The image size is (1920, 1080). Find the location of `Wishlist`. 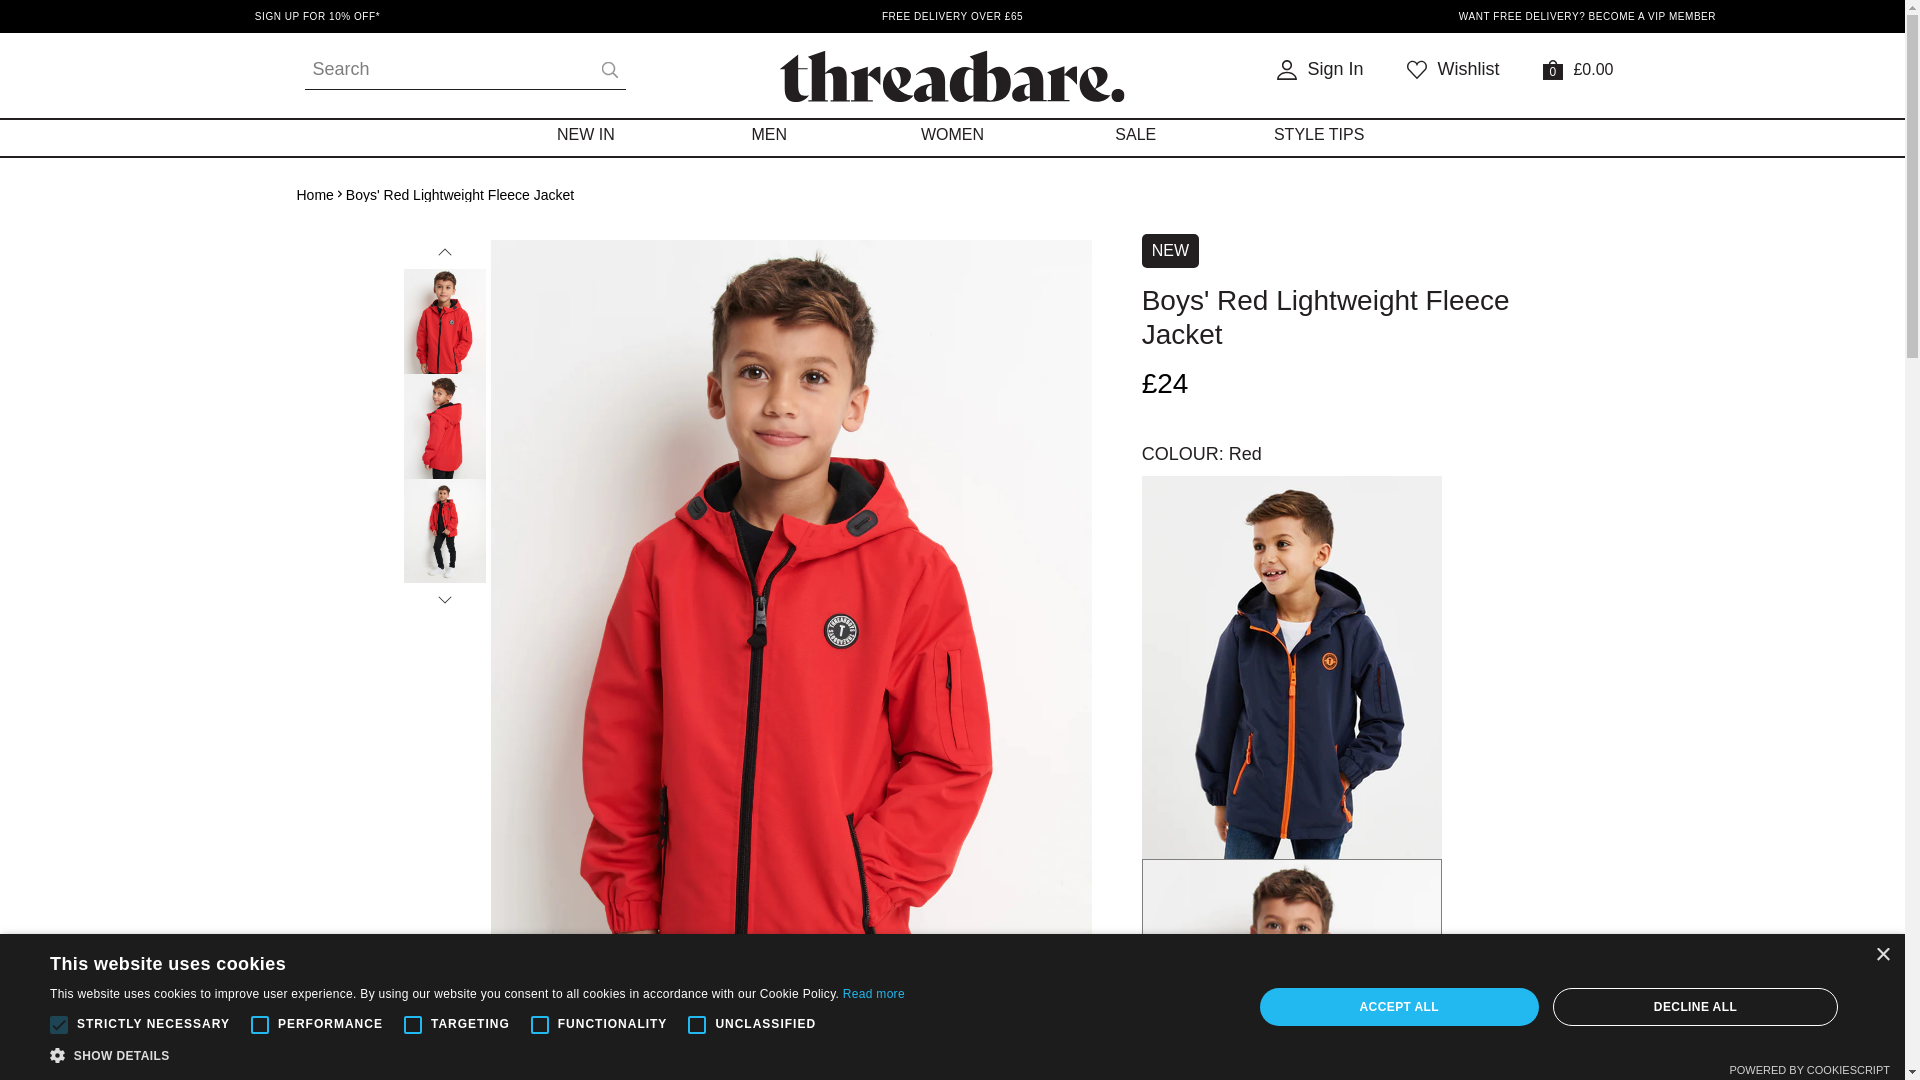

Wishlist is located at coordinates (1453, 70).